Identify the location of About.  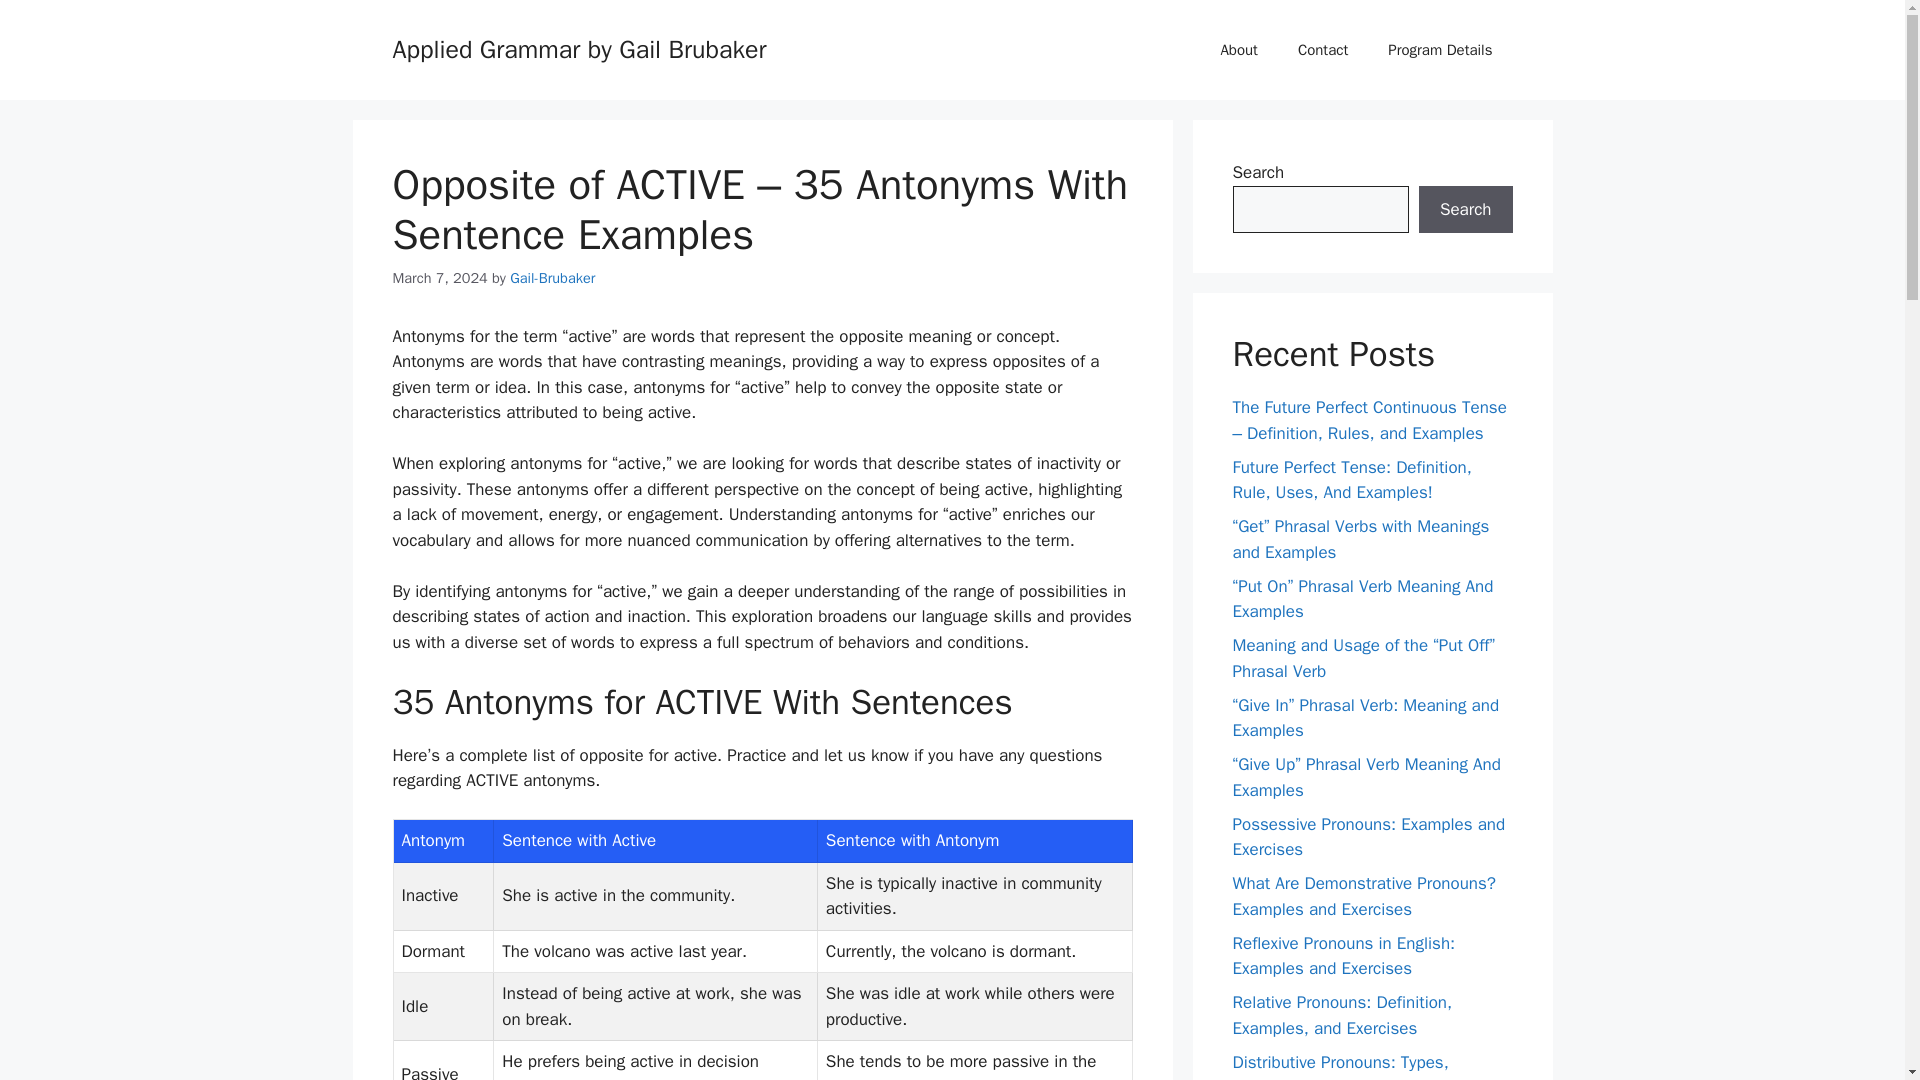
(1238, 50).